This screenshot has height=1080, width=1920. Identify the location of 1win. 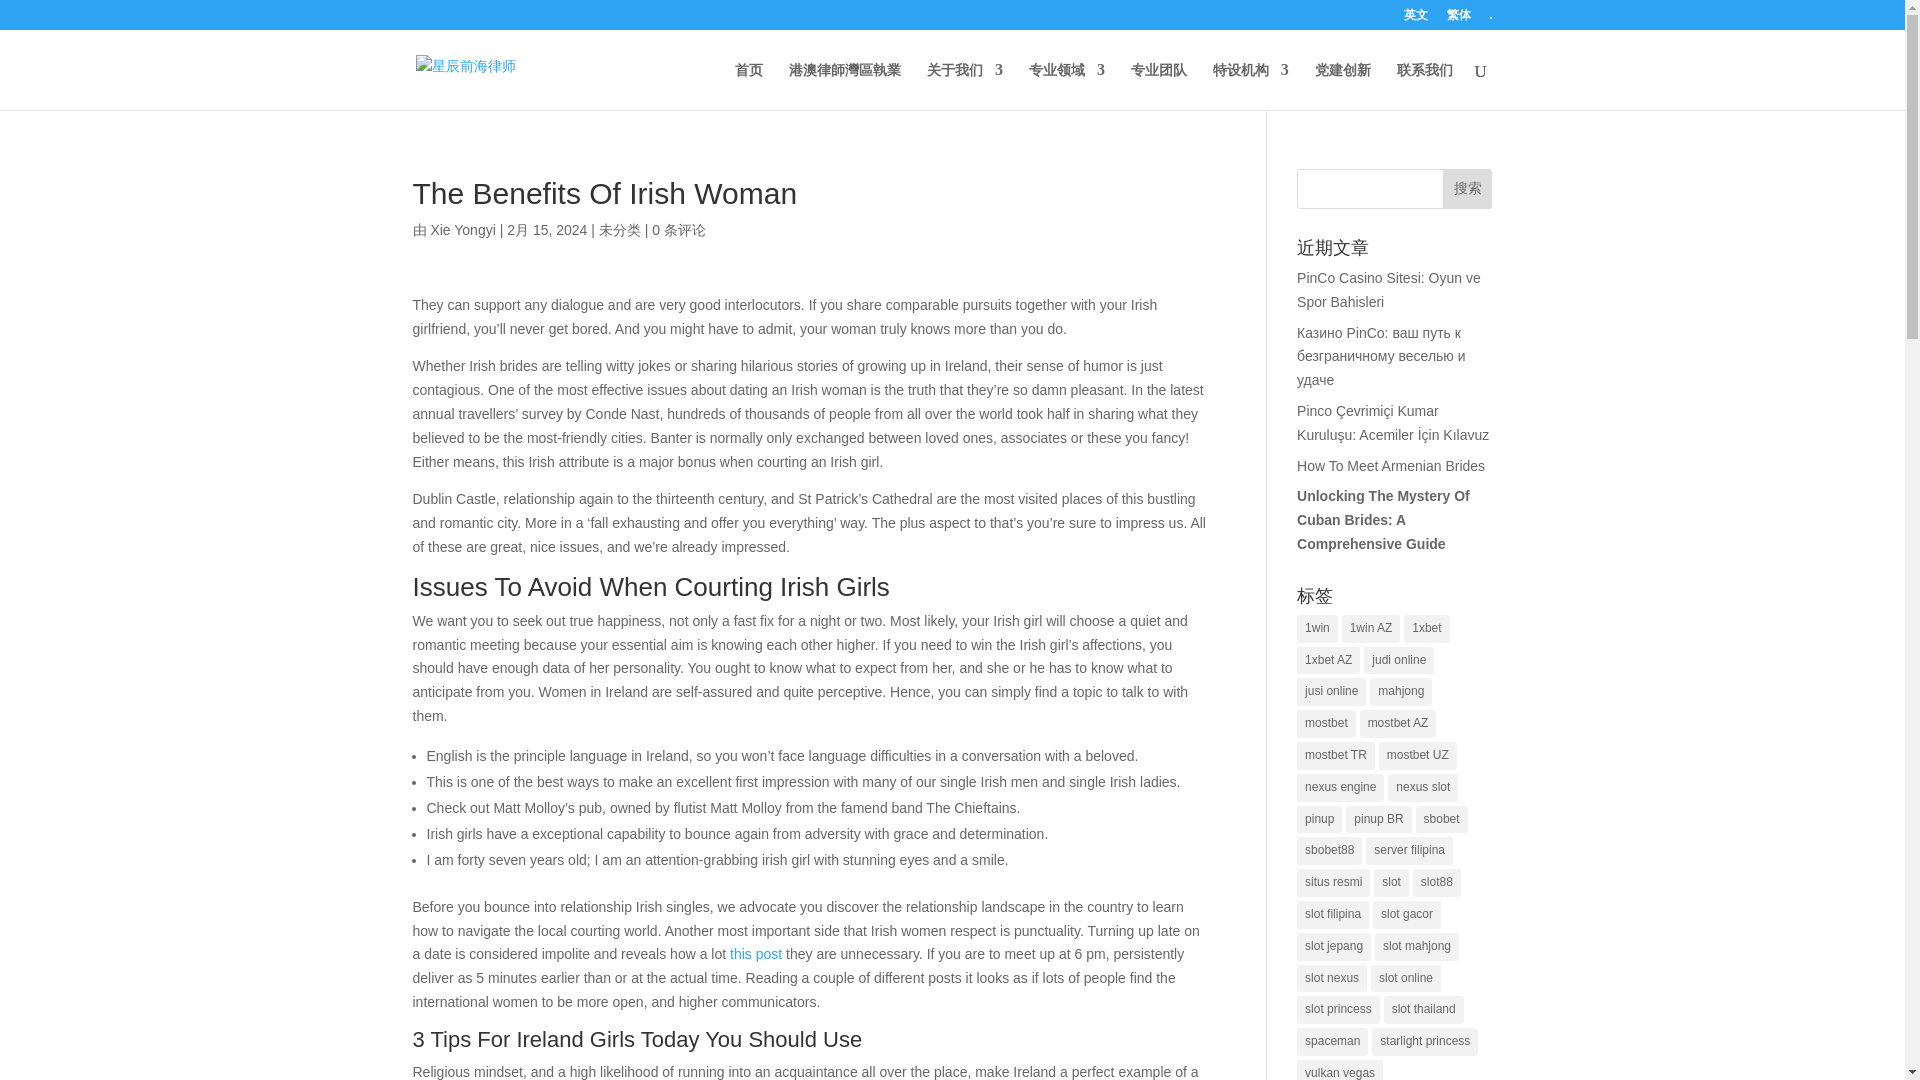
(1318, 628).